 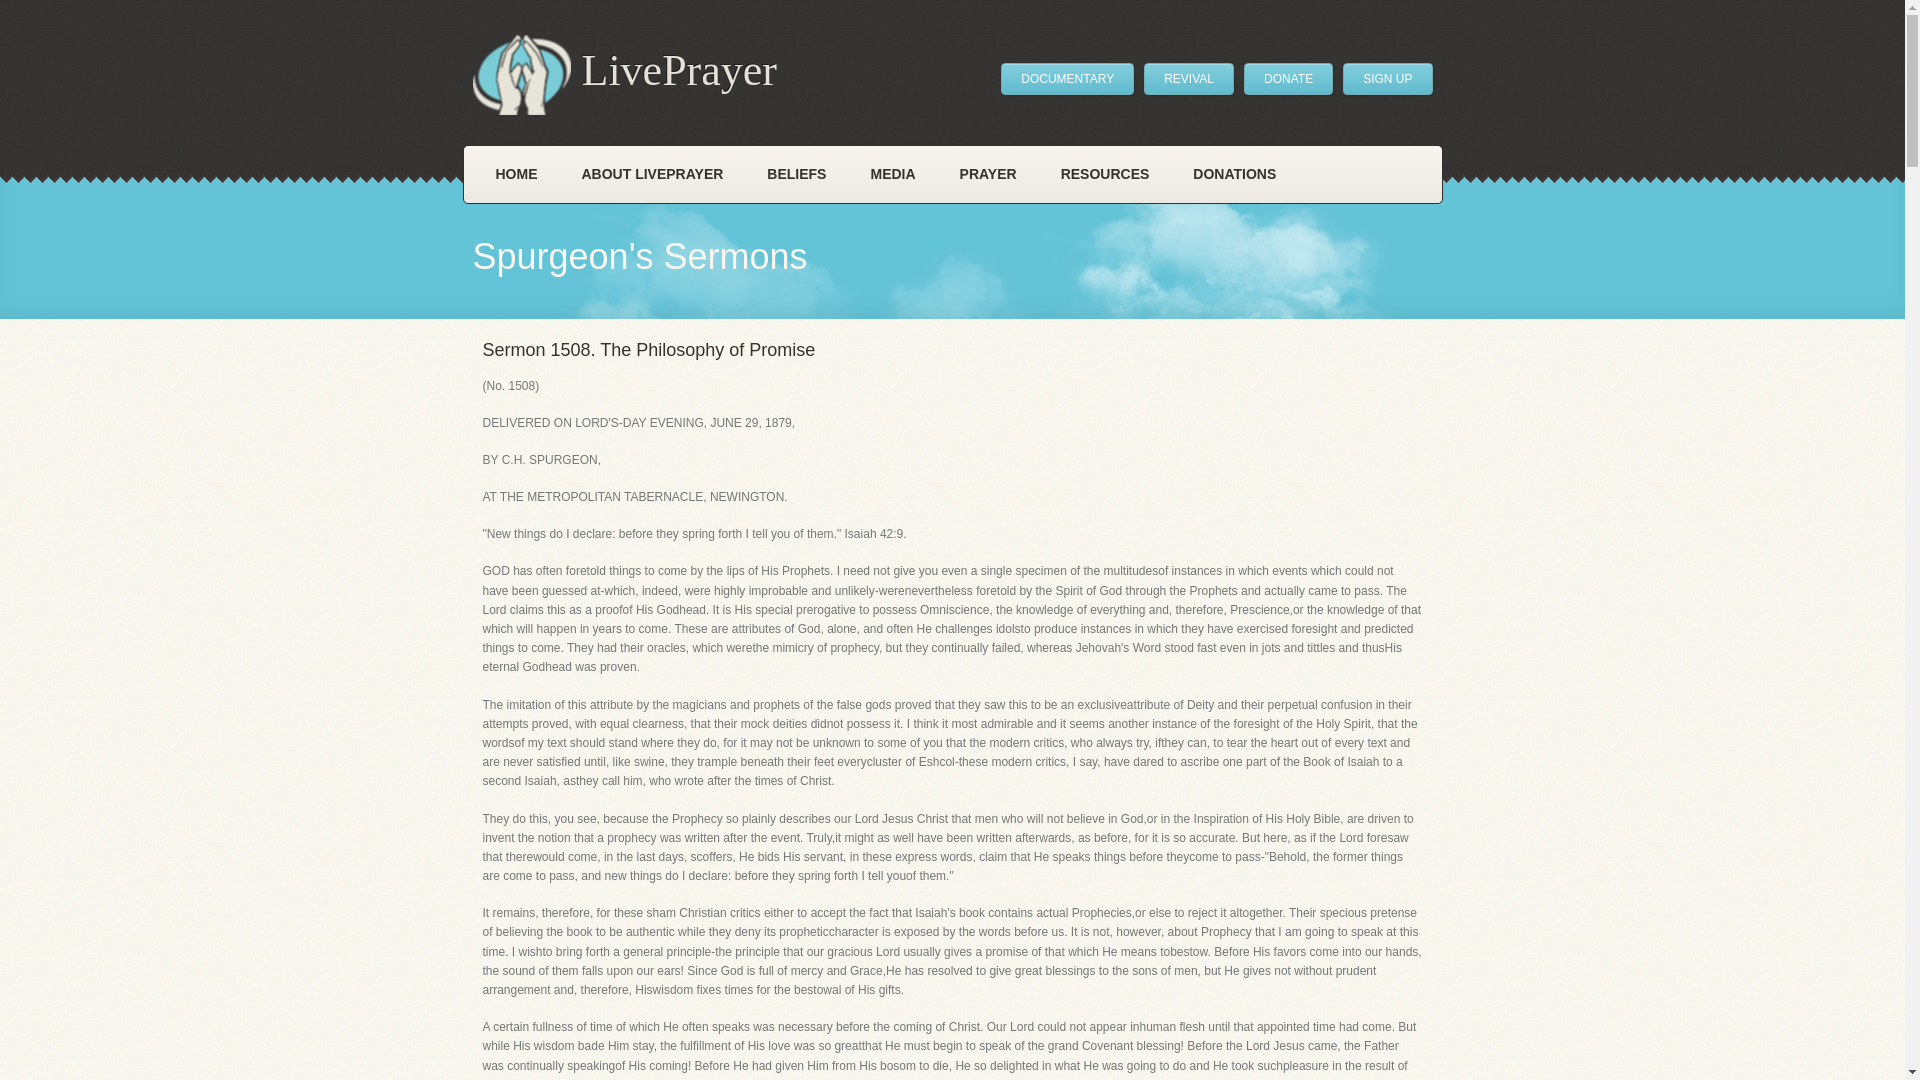 I want to click on MEDIA, so click(x=892, y=174).